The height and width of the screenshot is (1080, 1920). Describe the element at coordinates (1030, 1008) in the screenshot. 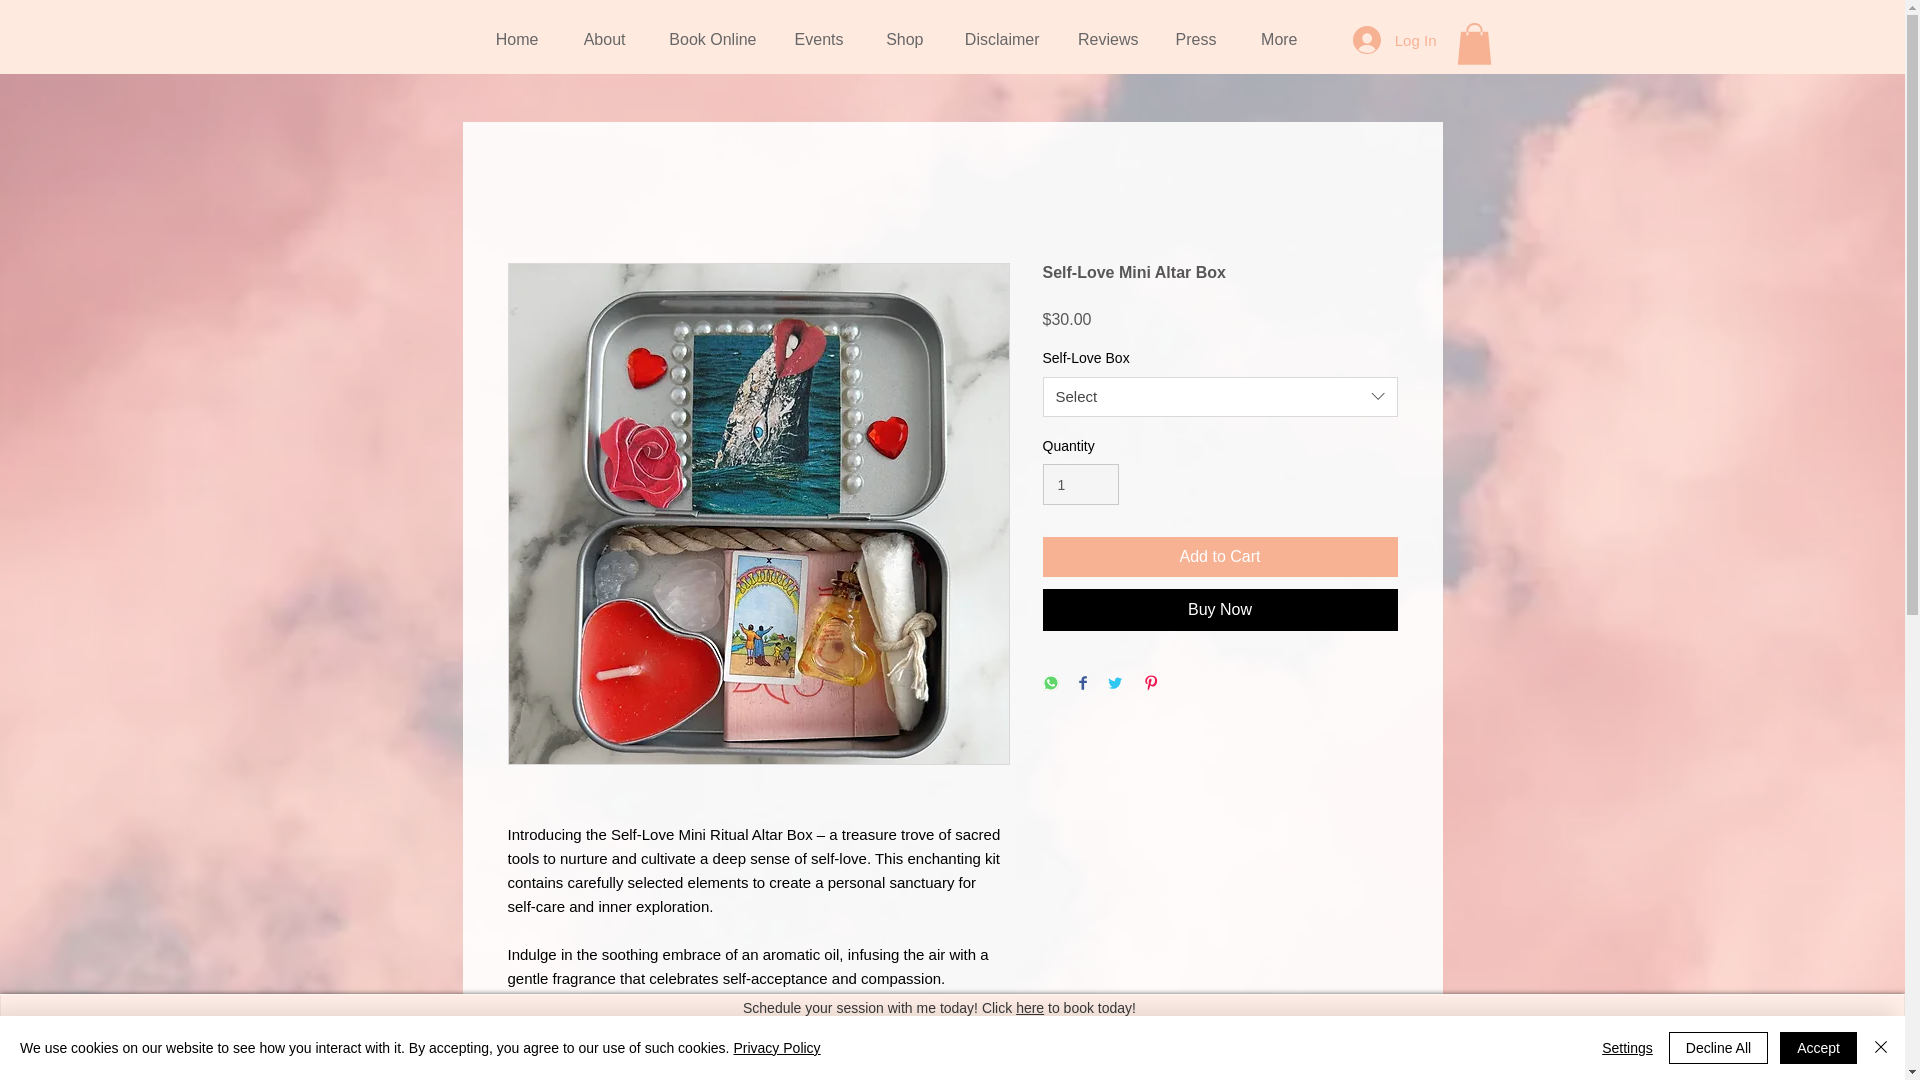

I see `here` at that location.